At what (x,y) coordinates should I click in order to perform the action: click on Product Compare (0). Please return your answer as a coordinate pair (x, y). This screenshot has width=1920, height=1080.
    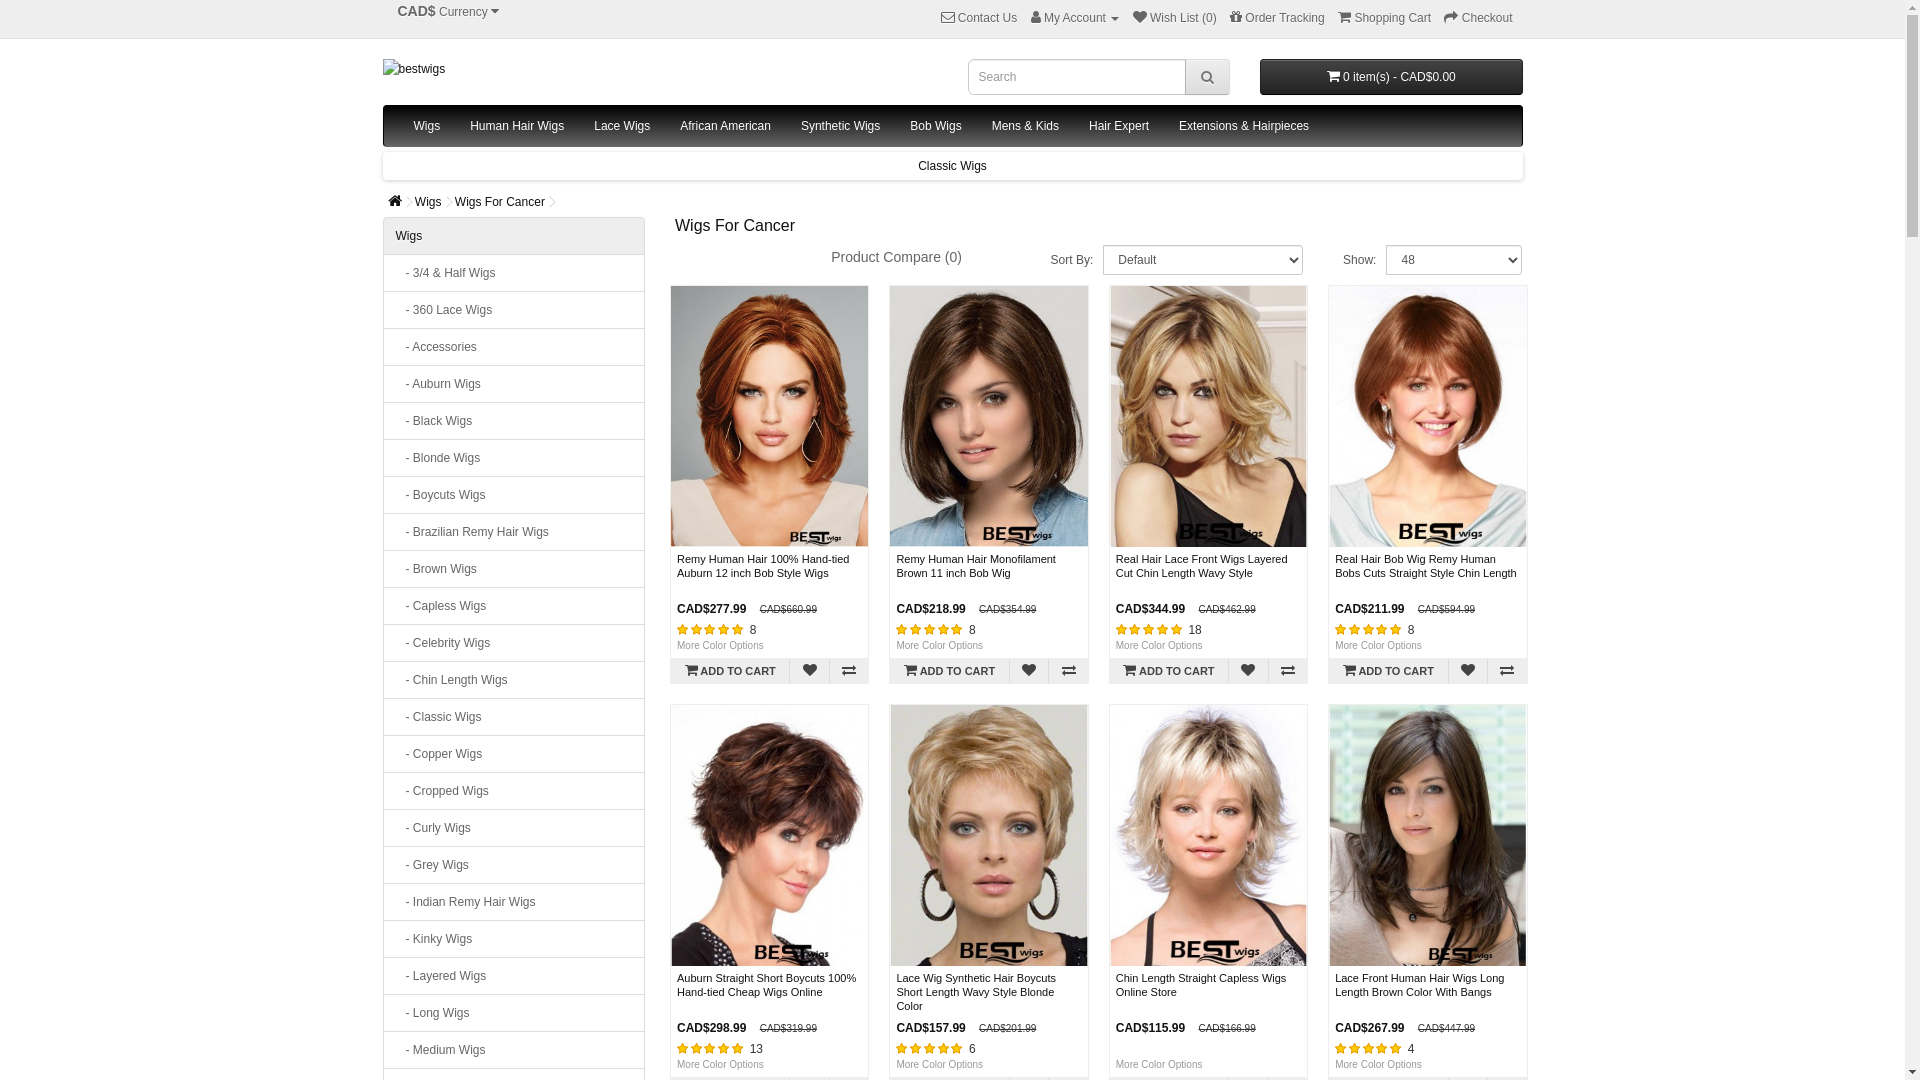
    Looking at the image, I should click on (896, 258).